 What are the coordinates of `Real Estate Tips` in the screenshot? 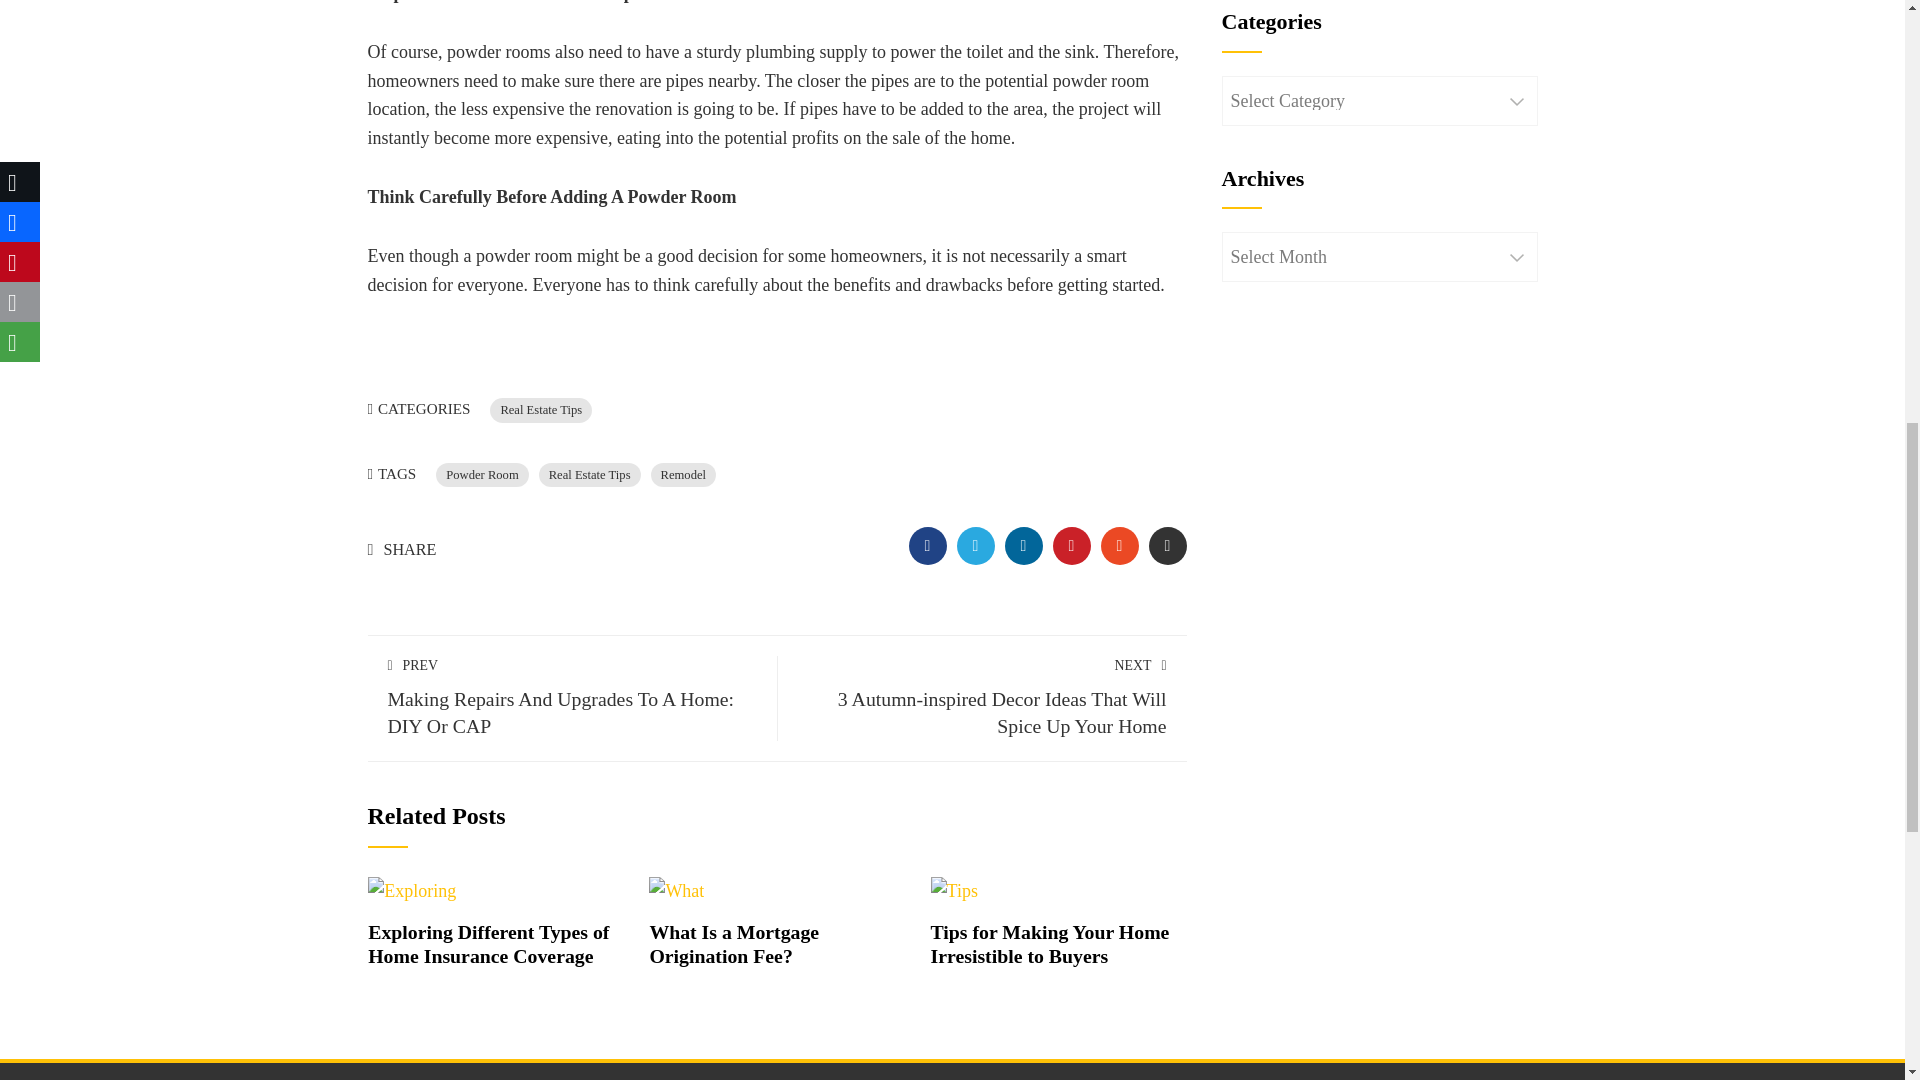 It's located at (488, 944).